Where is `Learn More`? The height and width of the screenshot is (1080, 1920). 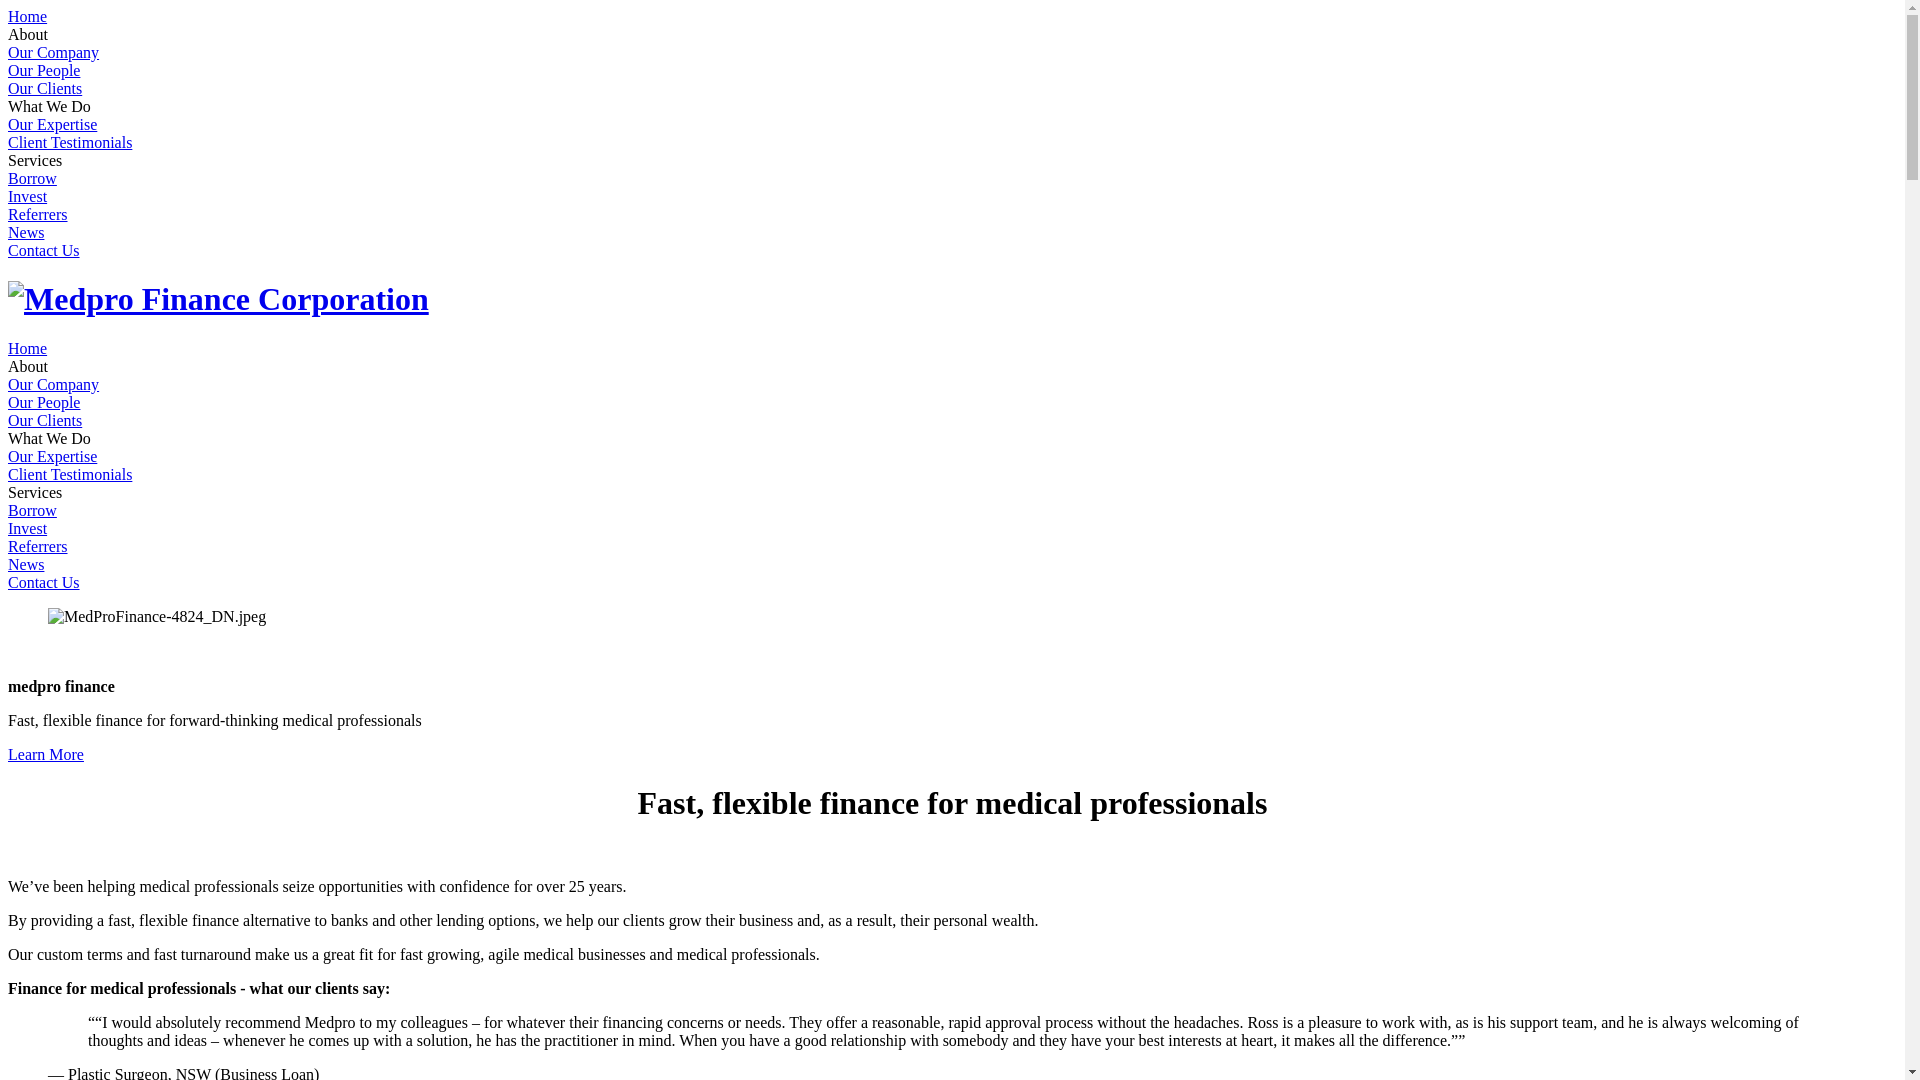
Learn More is located at coordinates (46, 754).